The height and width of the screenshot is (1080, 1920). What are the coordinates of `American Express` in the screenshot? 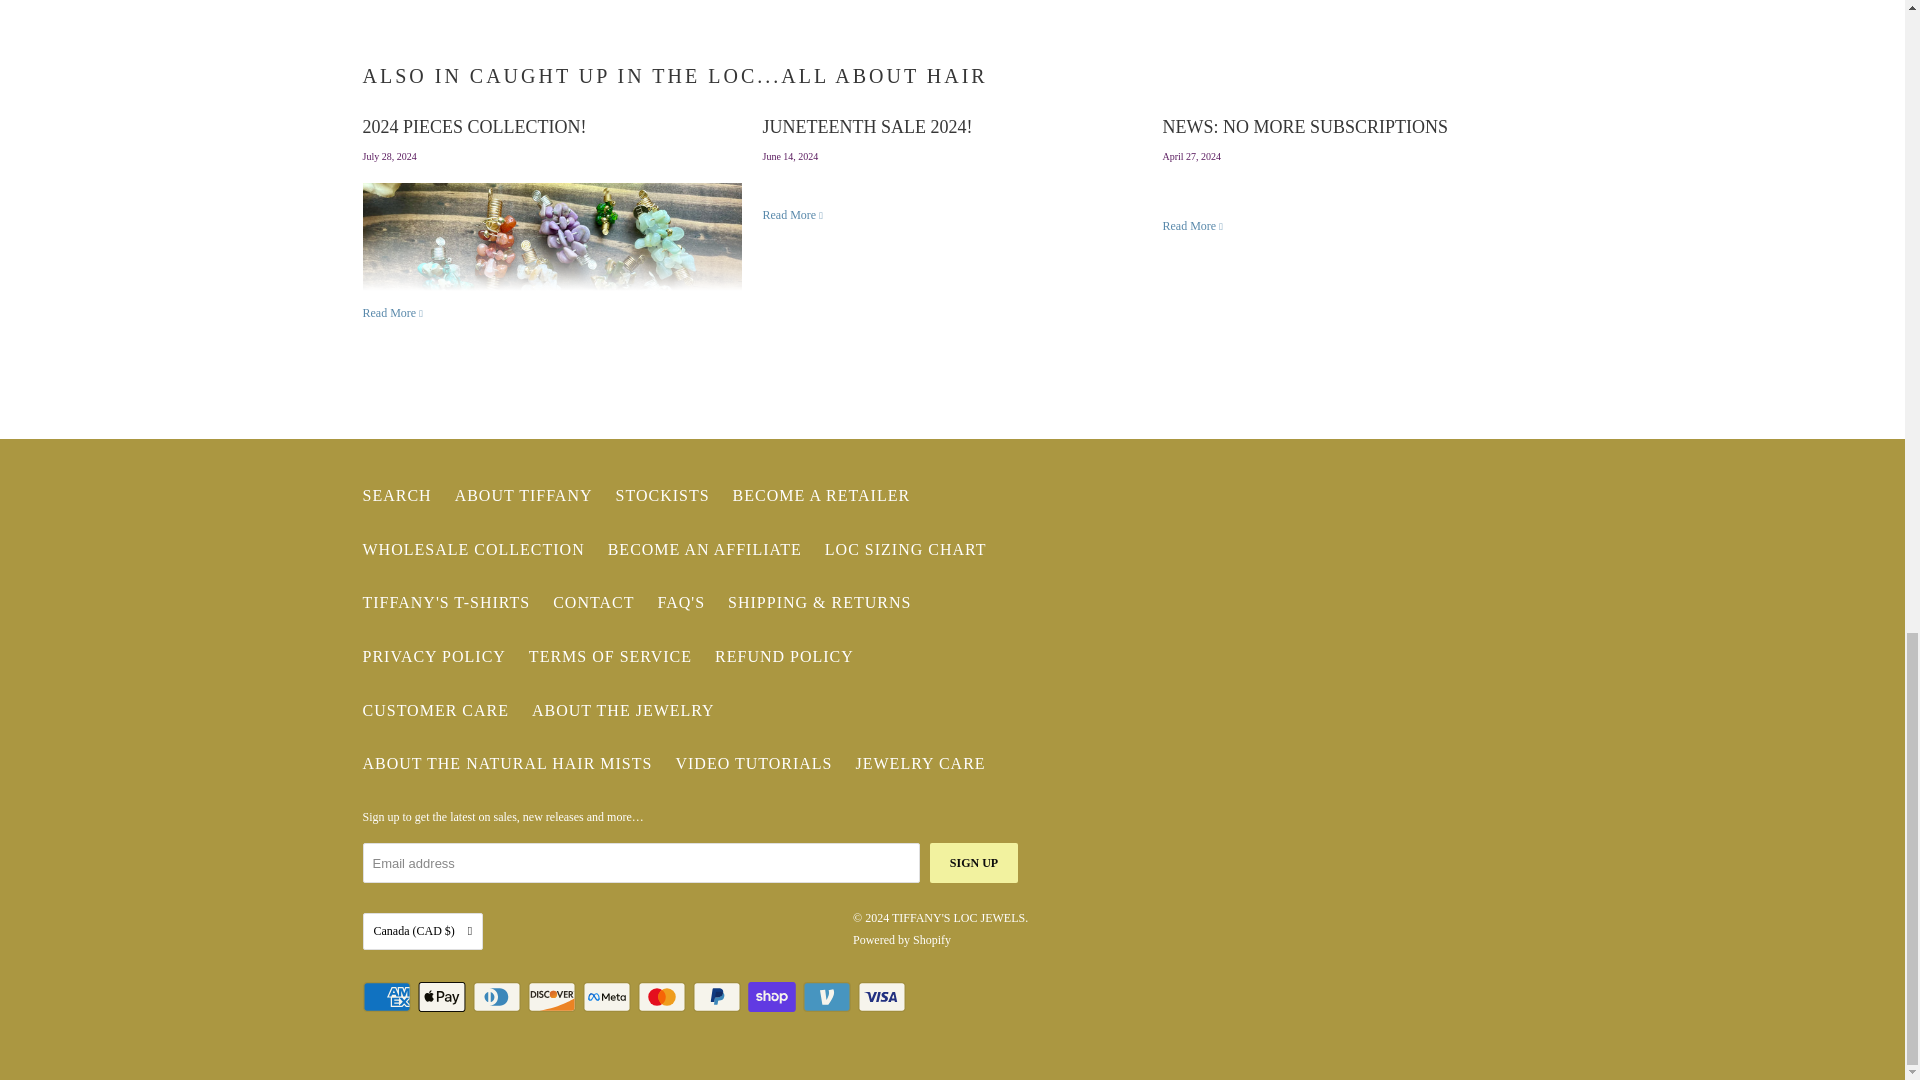 It's located at (388, 996).